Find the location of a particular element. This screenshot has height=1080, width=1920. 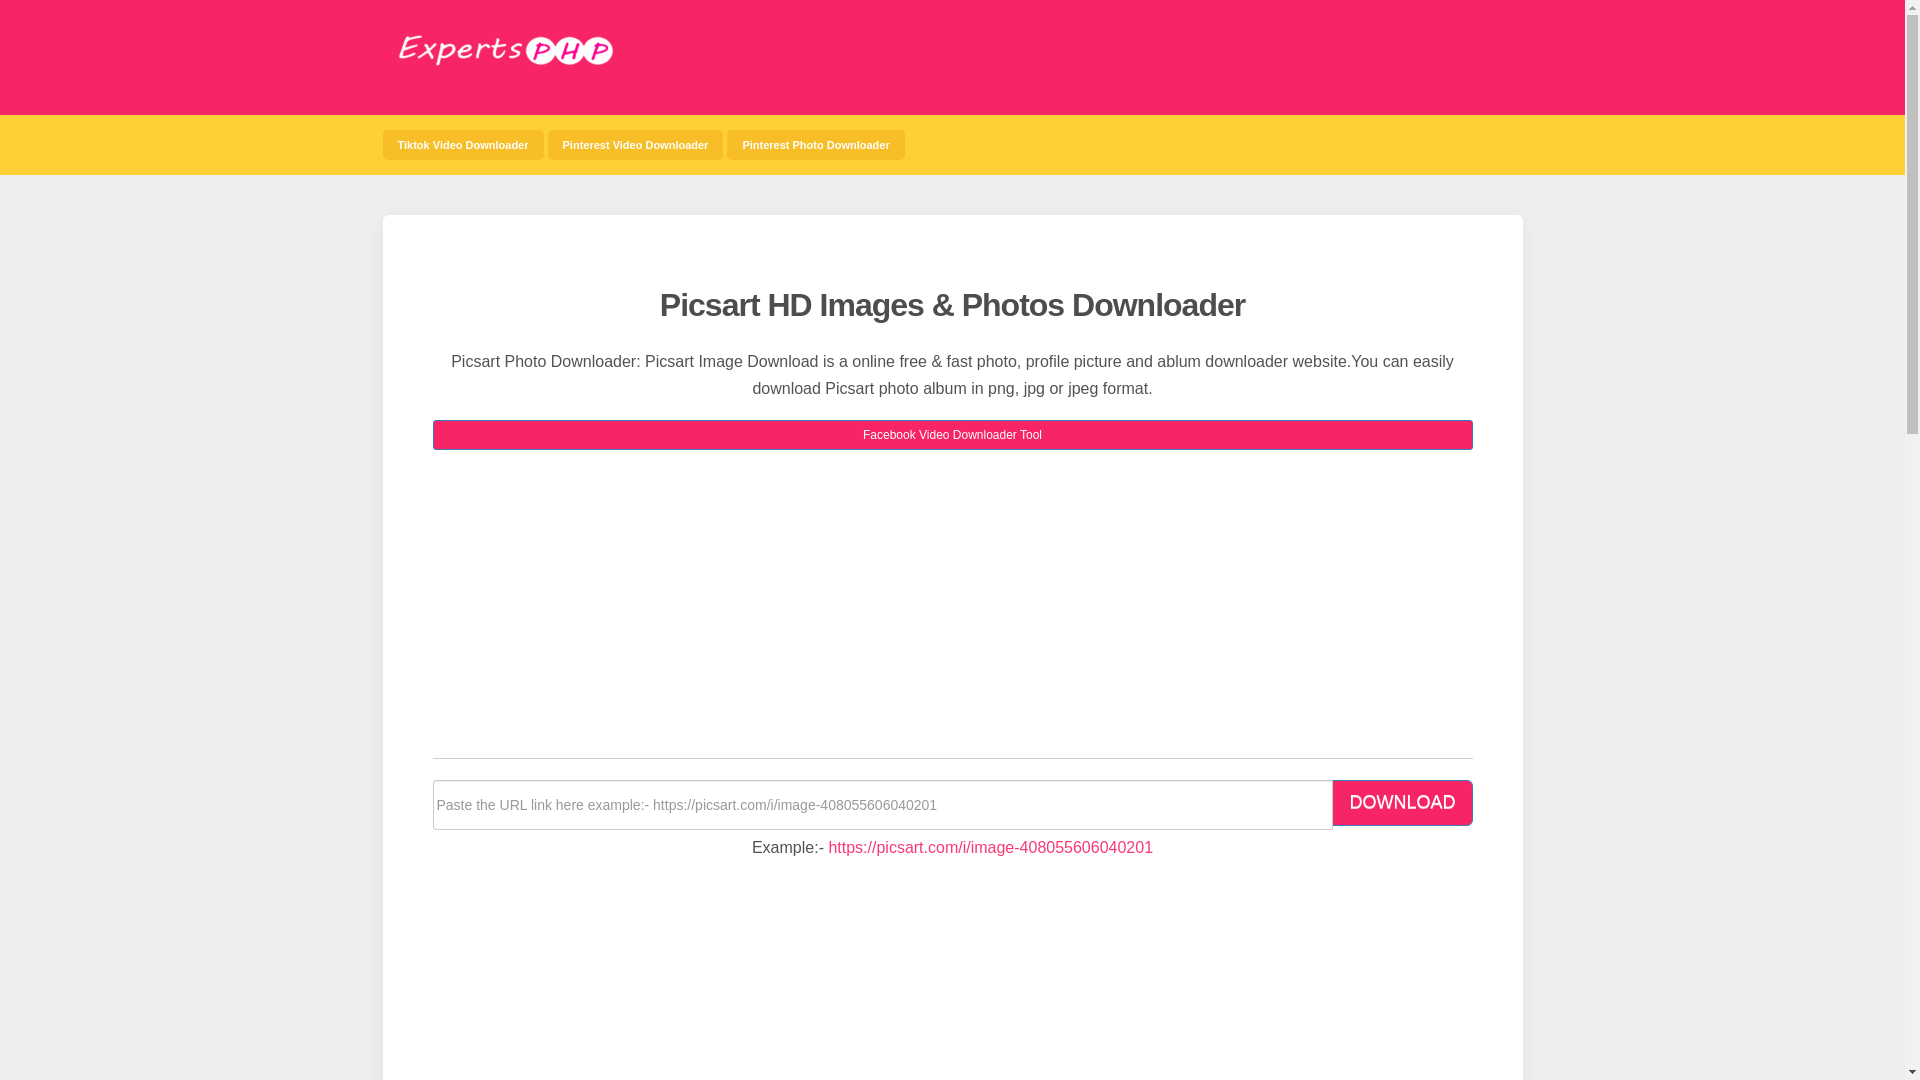

Pinterest Photo Downloader is located at coordinates (816, 144).